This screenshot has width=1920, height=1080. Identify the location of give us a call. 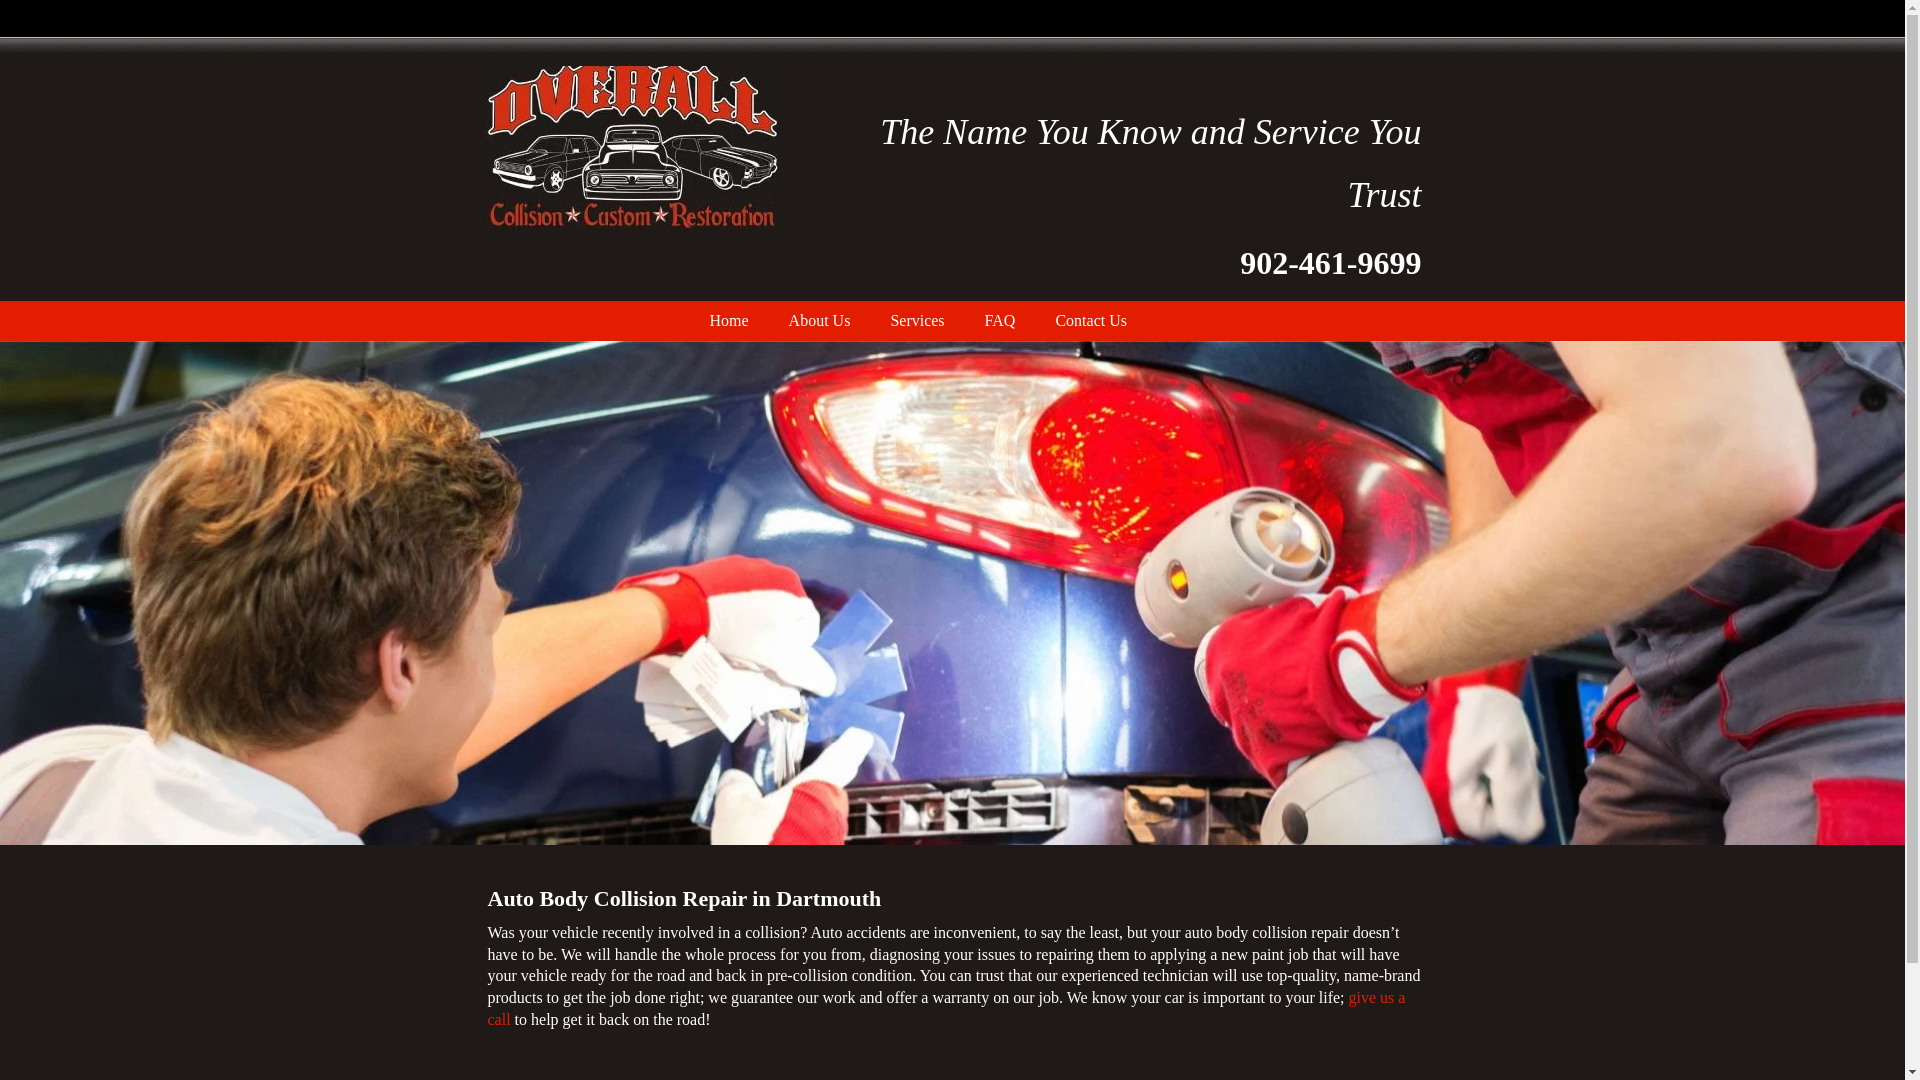
(946, 1008).